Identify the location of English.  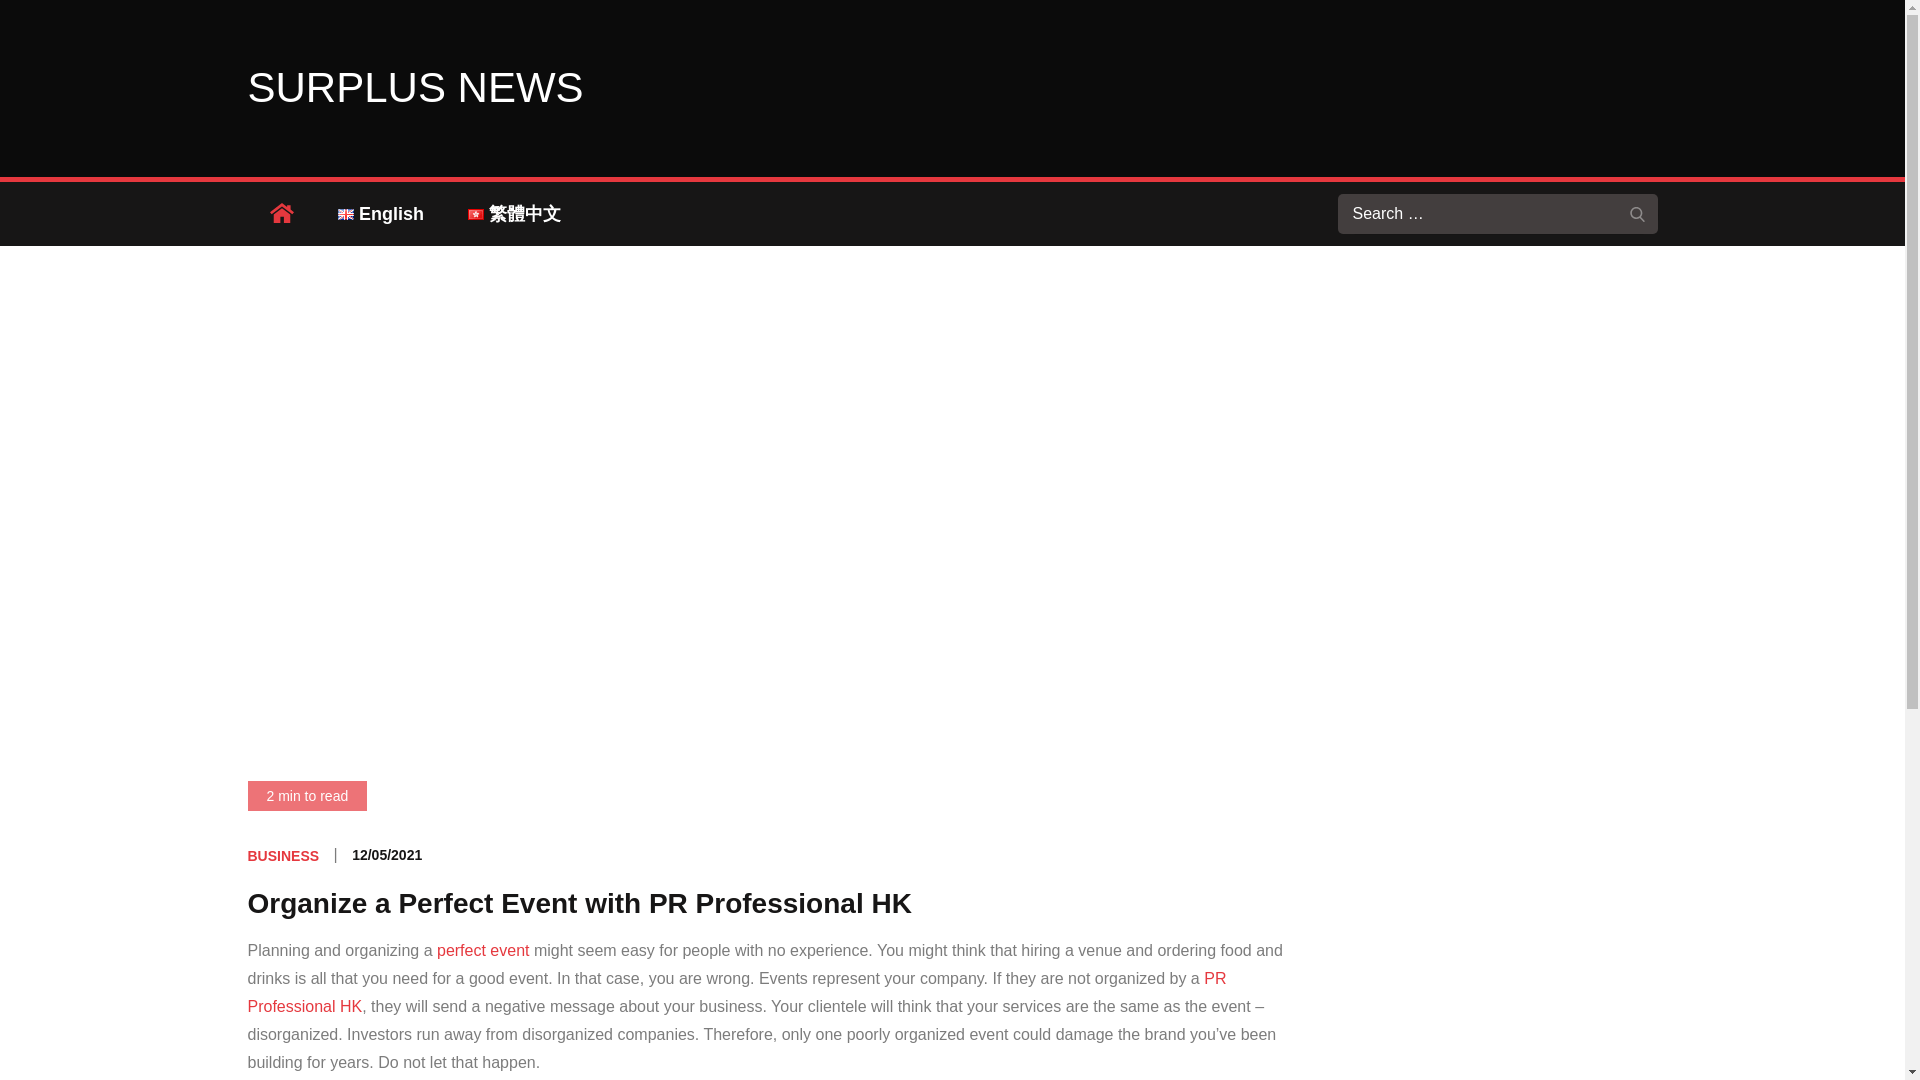
(380, 214).